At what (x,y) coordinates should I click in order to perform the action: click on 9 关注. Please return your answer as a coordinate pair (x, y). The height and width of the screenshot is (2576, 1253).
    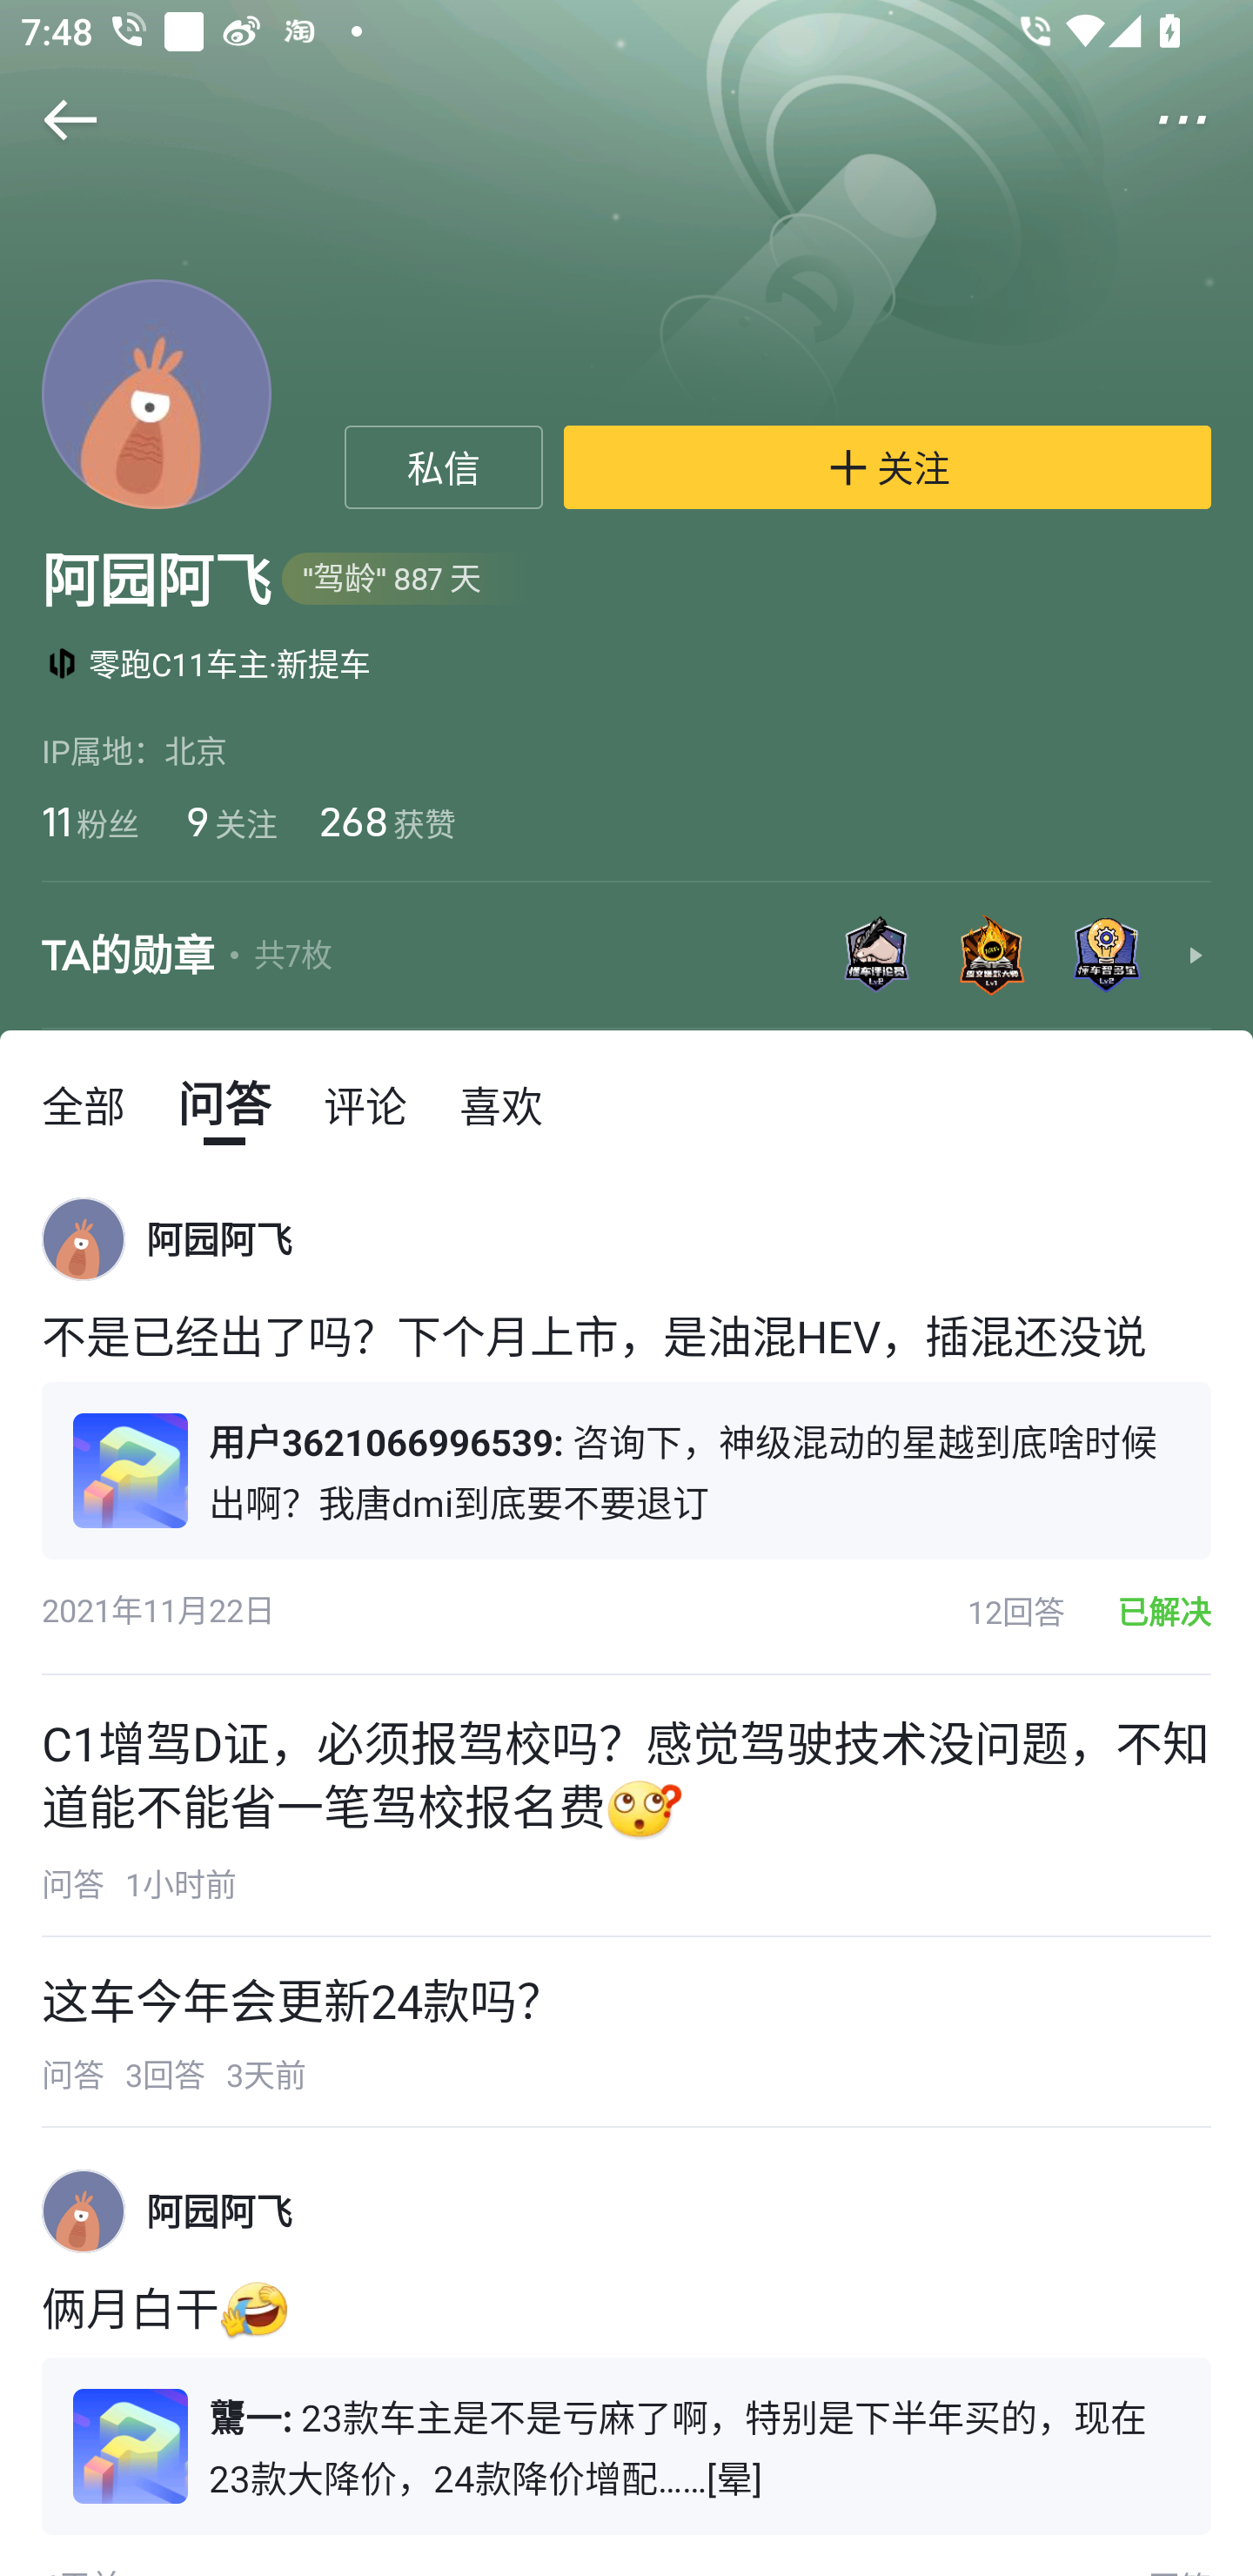
    Looking at the image, I should click on (229, 822).